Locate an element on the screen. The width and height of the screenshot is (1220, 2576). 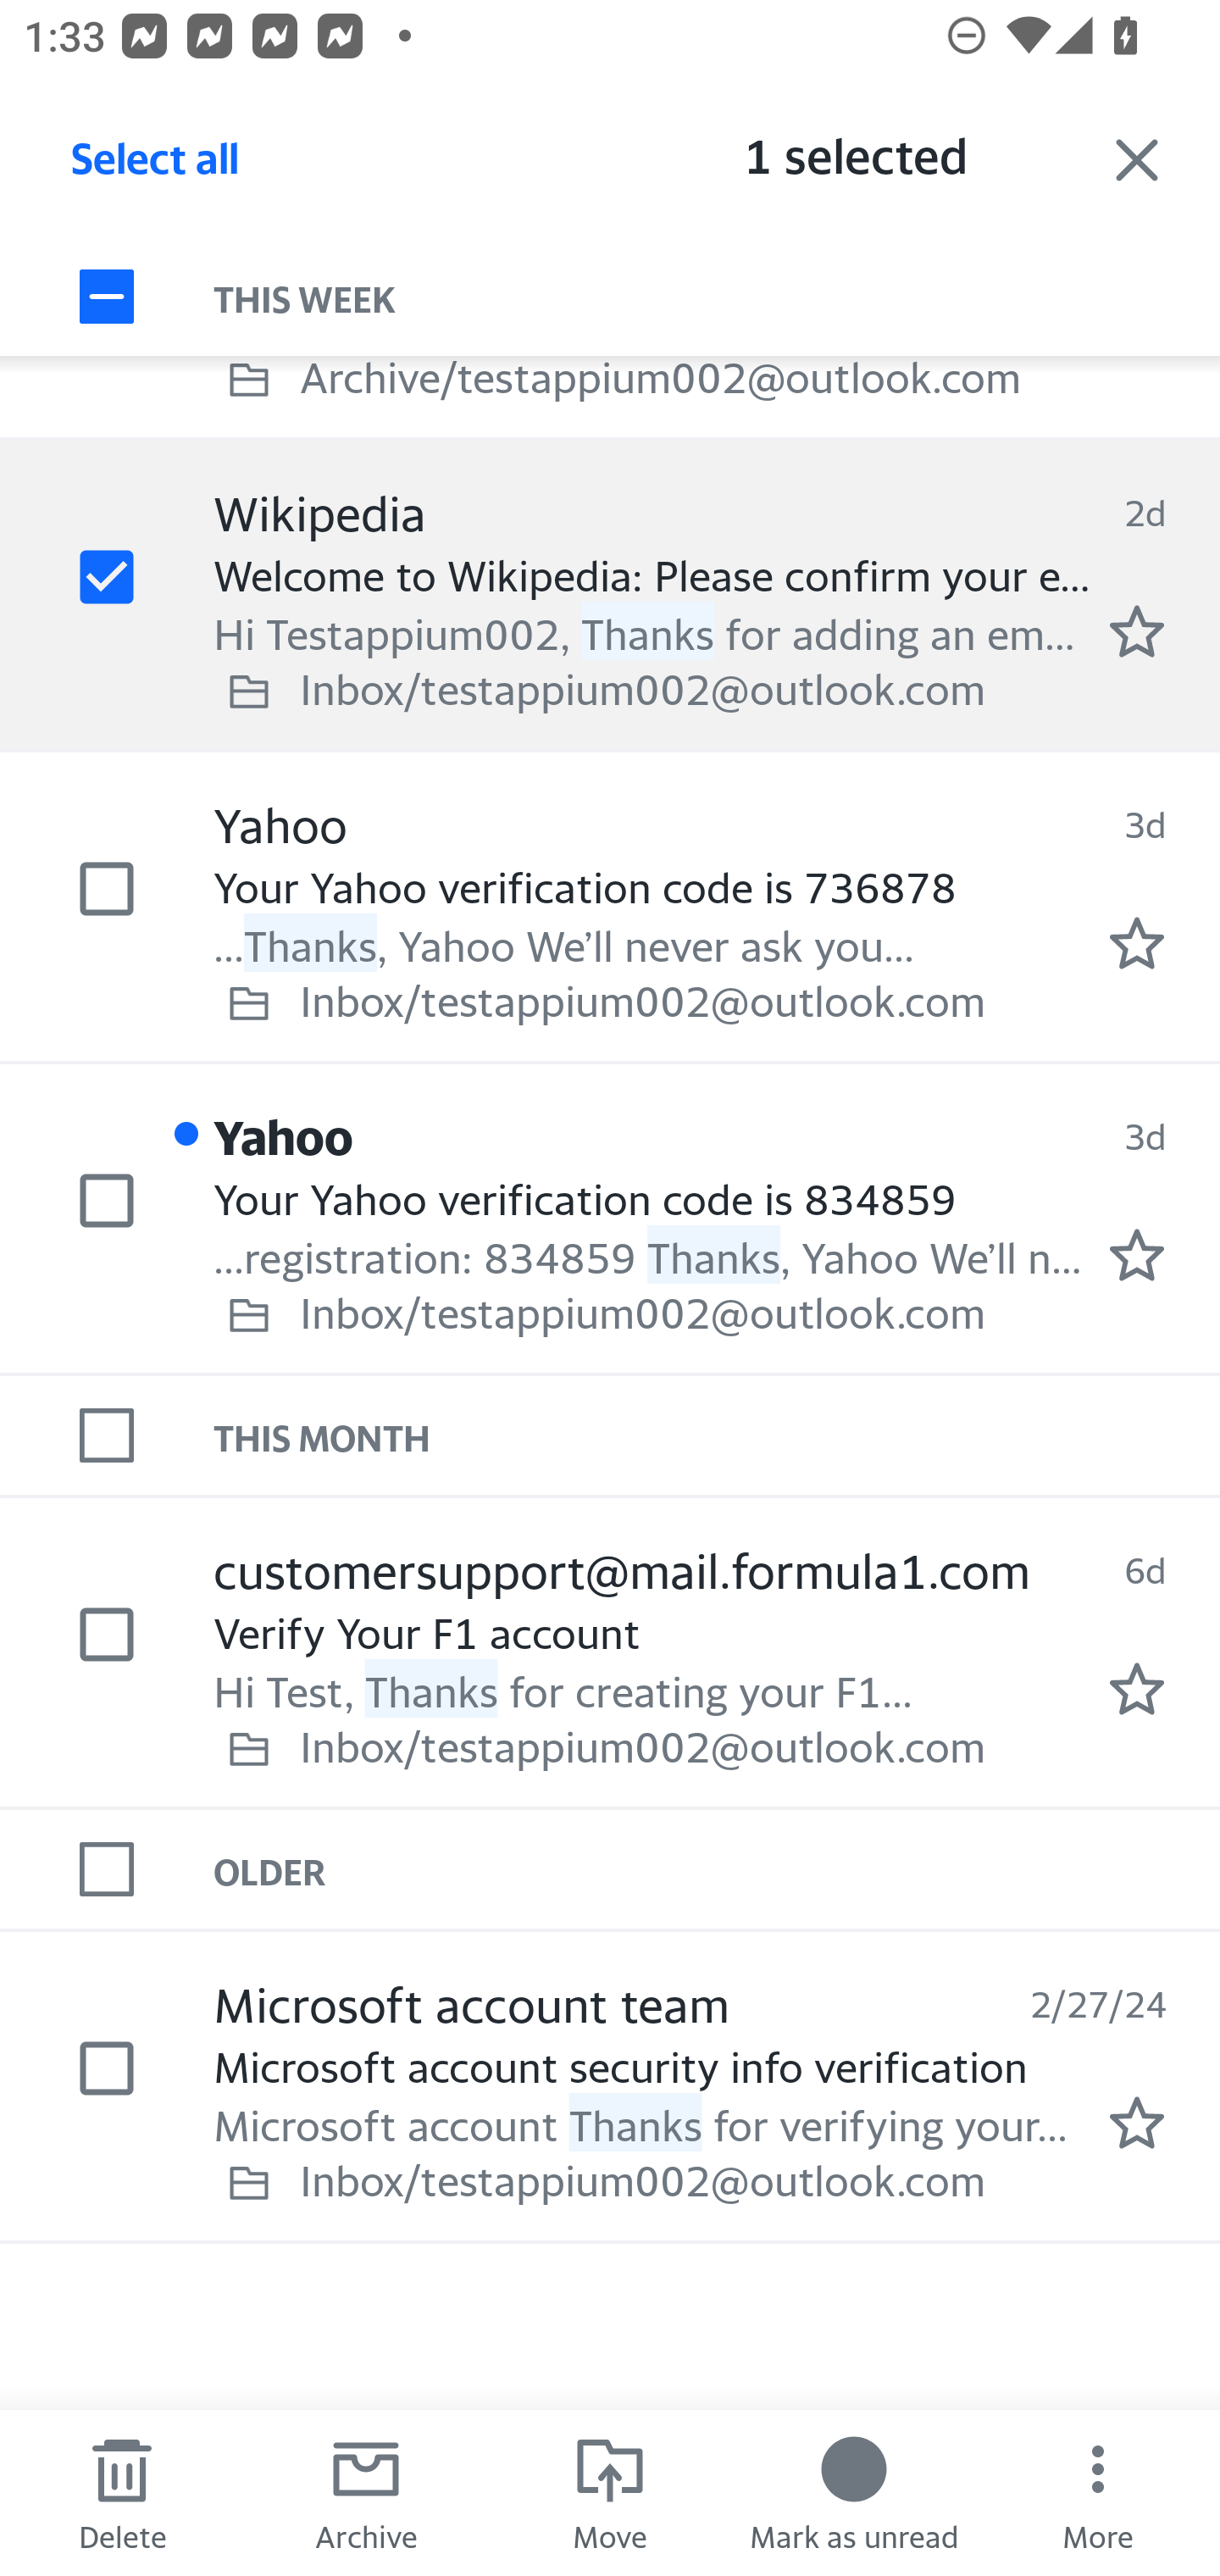
Mark as starred. is located at coordinates (1137, 632).